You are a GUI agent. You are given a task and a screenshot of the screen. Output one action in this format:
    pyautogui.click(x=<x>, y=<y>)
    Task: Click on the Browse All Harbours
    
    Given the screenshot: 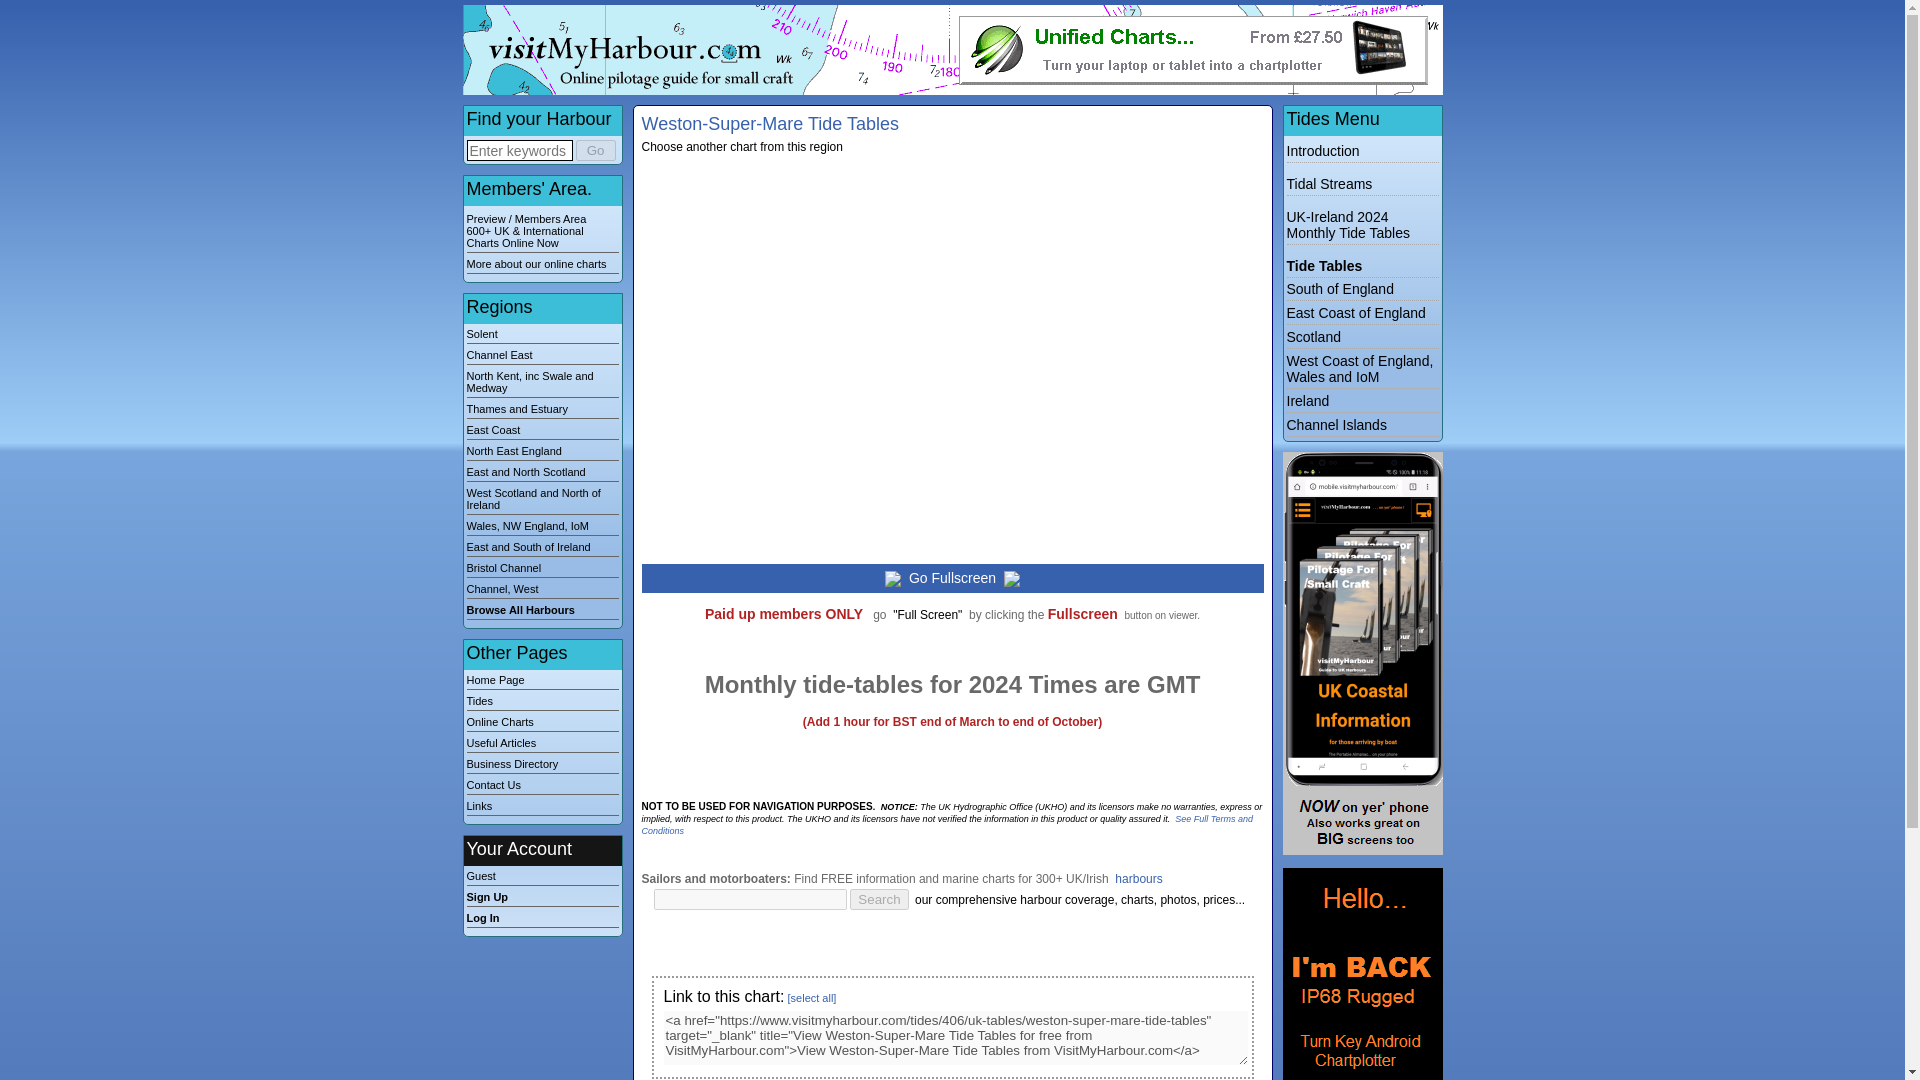 What is the action you would take?
    pyautogui.click(x=542, y=611)
    